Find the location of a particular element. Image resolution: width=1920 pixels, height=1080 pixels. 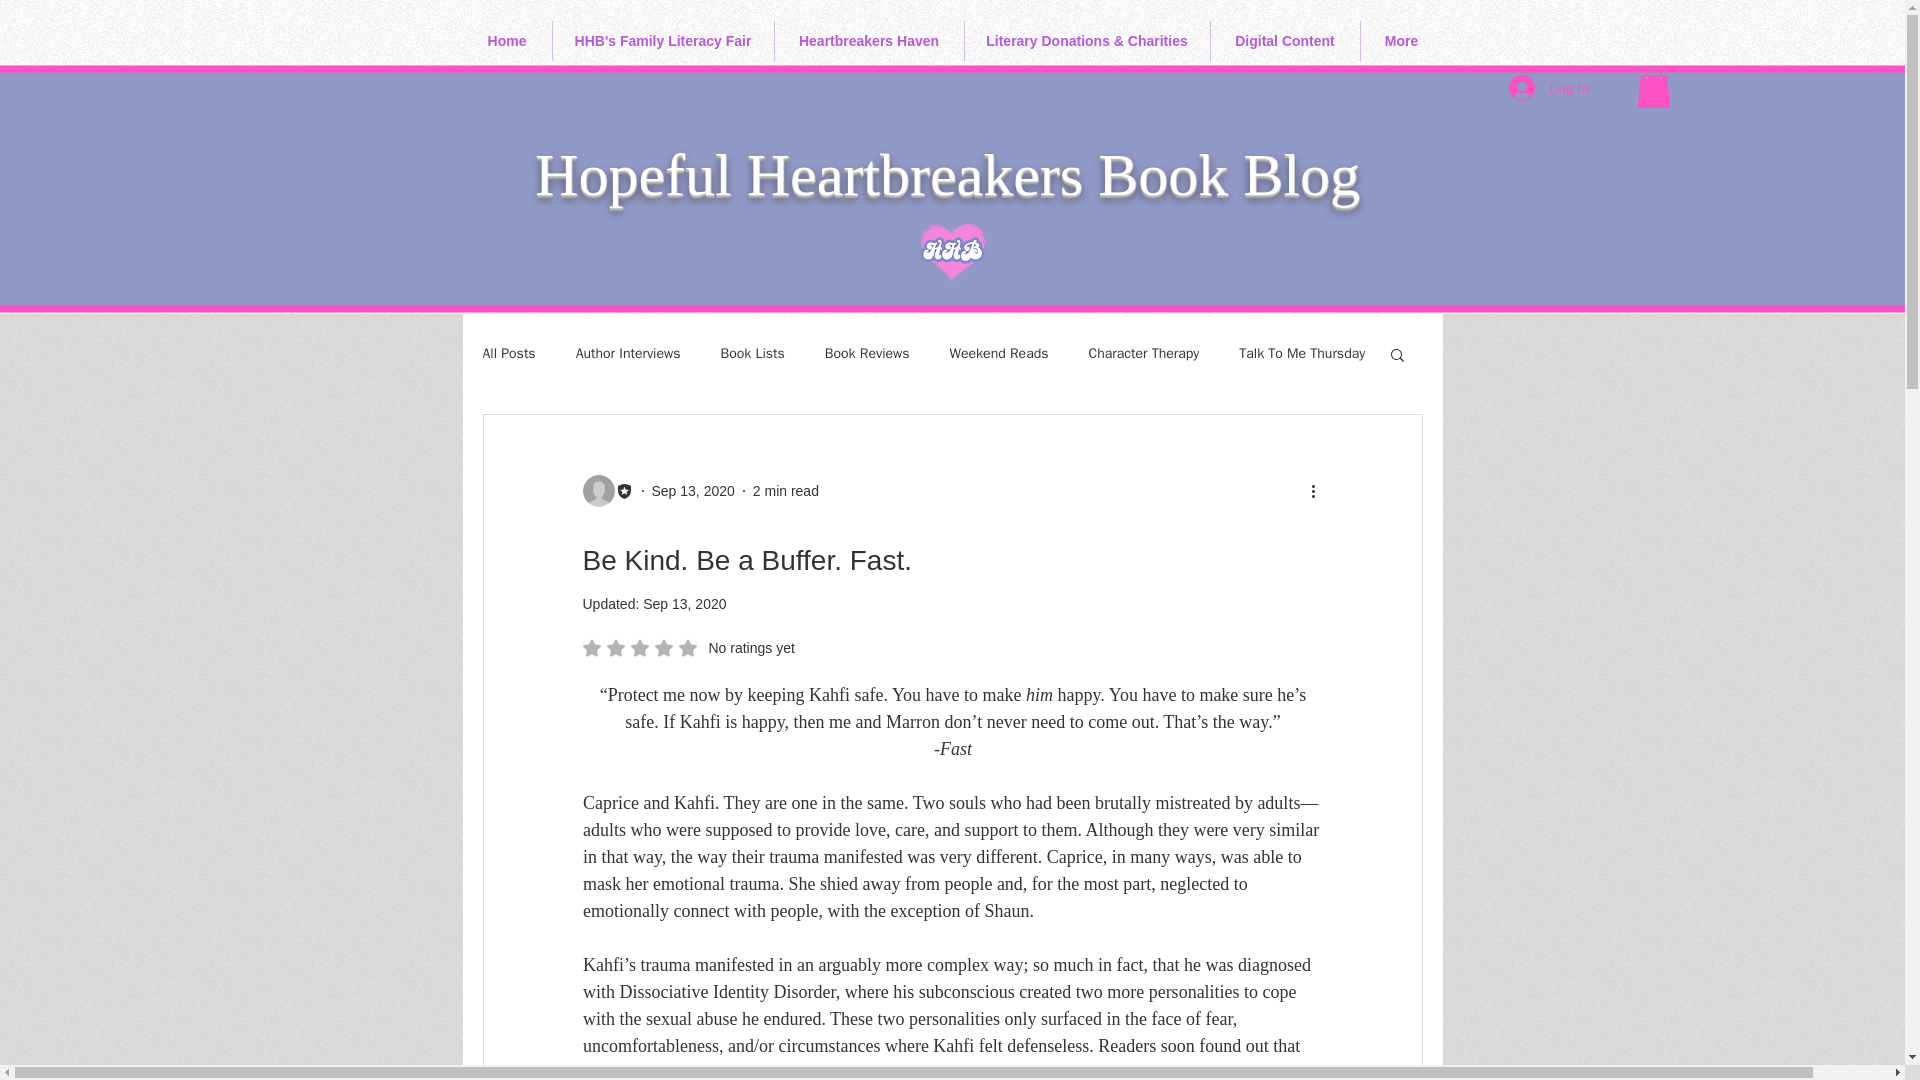

Log In is located at coordinates (1549, 88).